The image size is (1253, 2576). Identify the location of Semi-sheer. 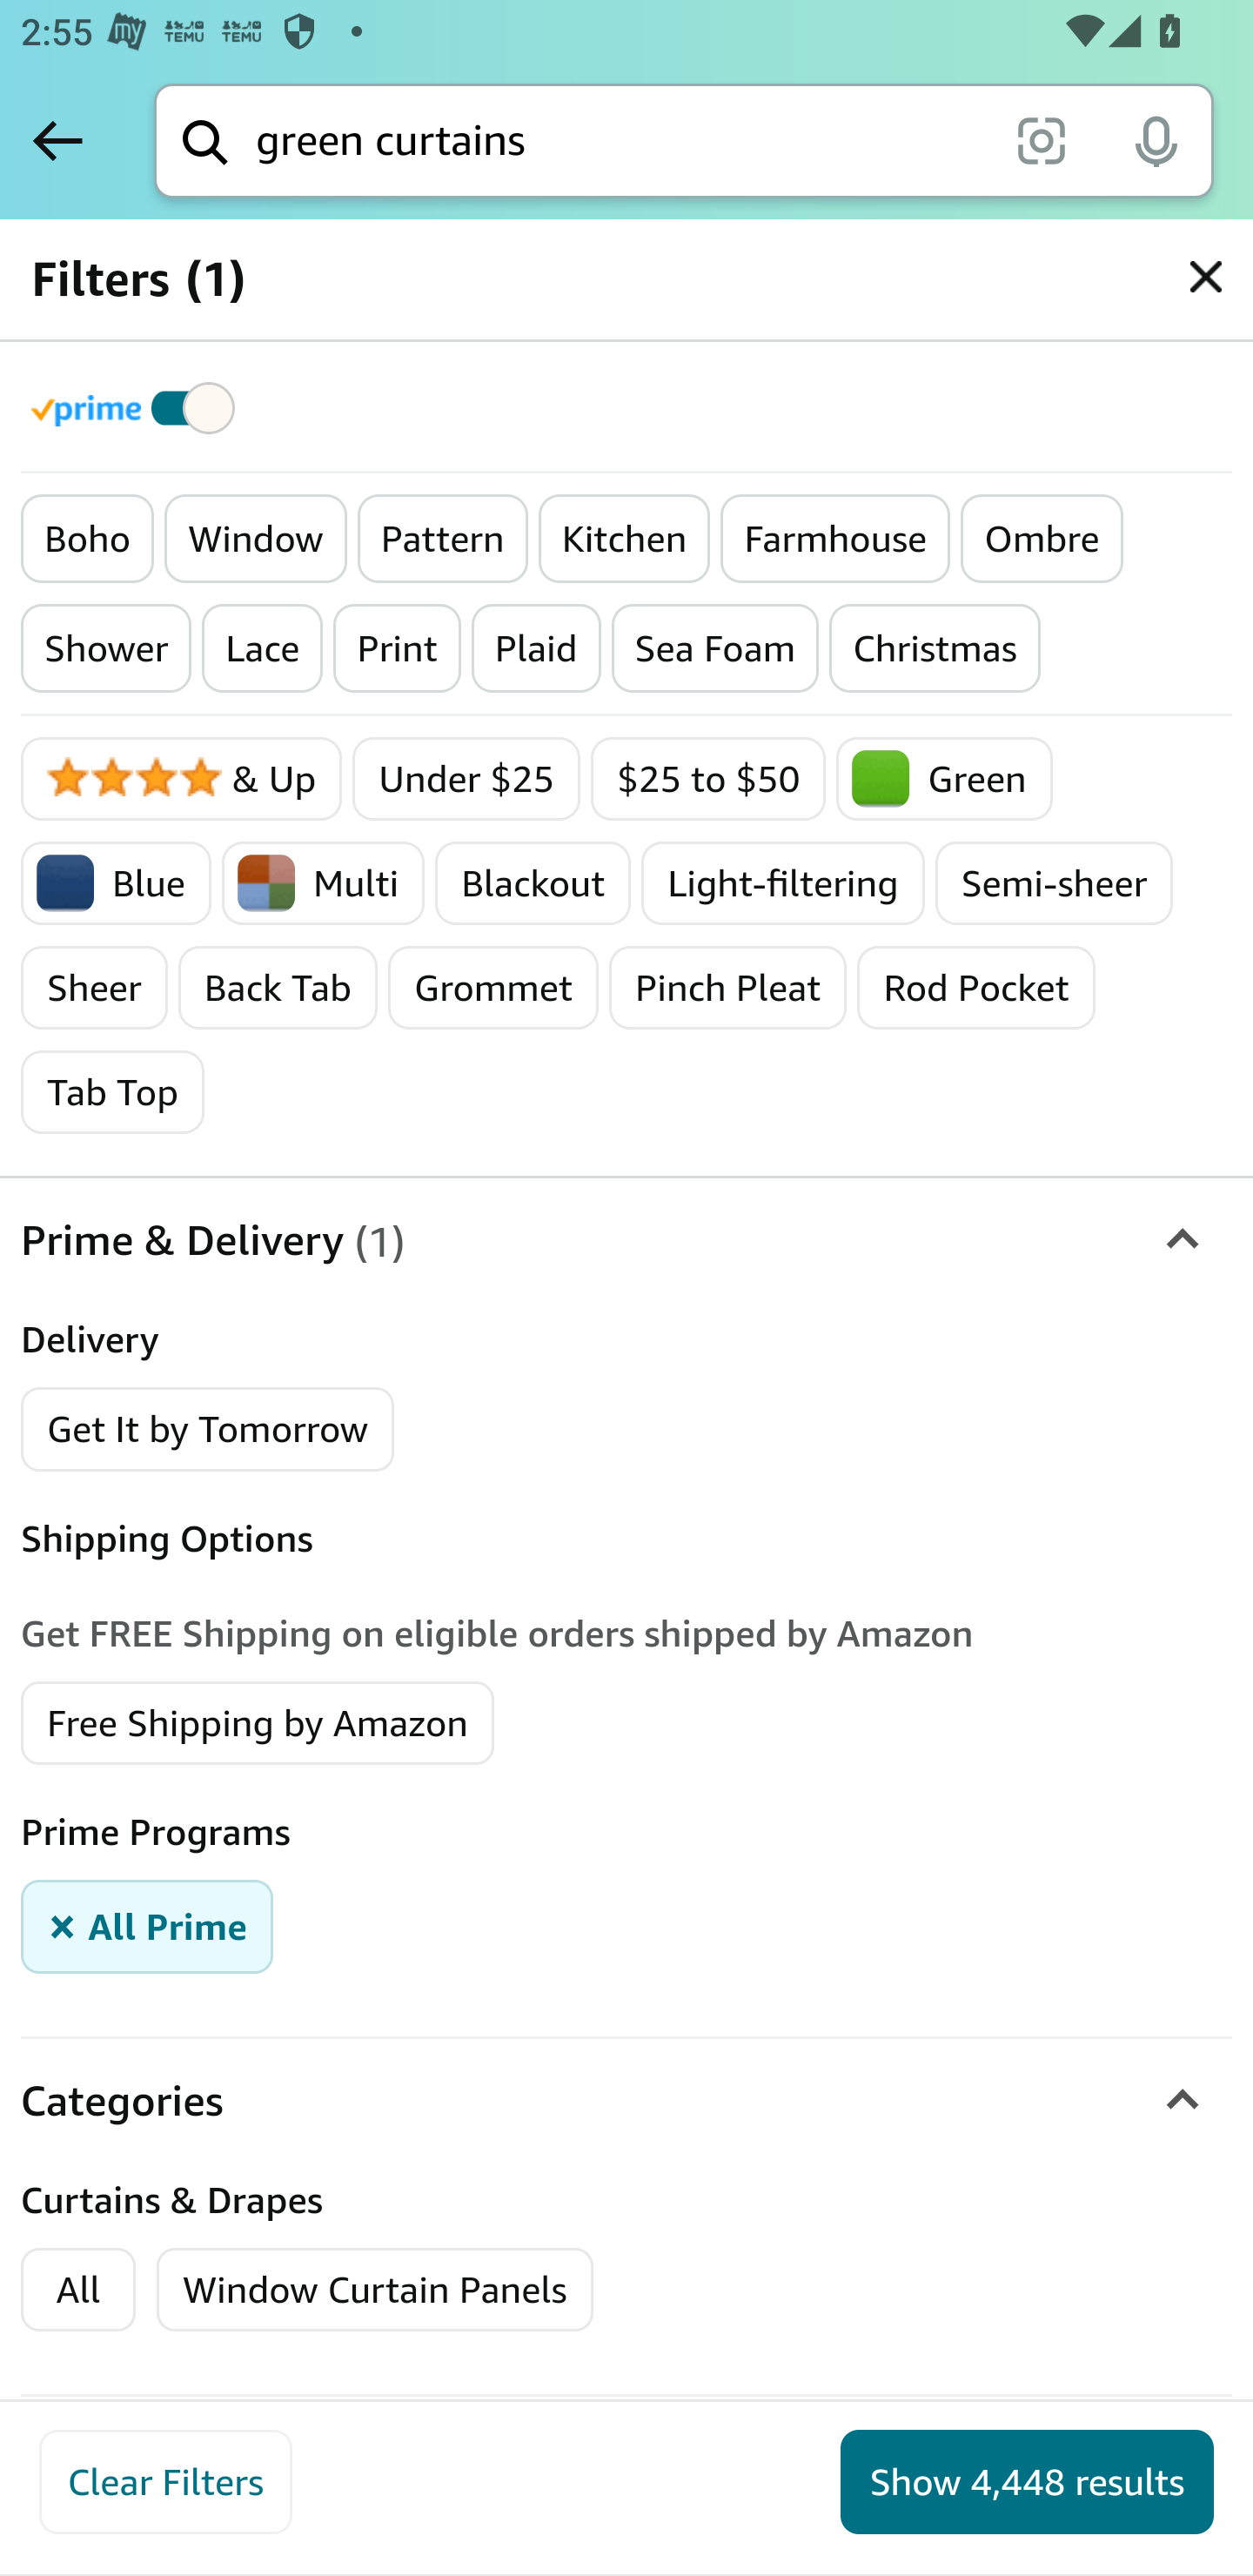
(1055, 882).